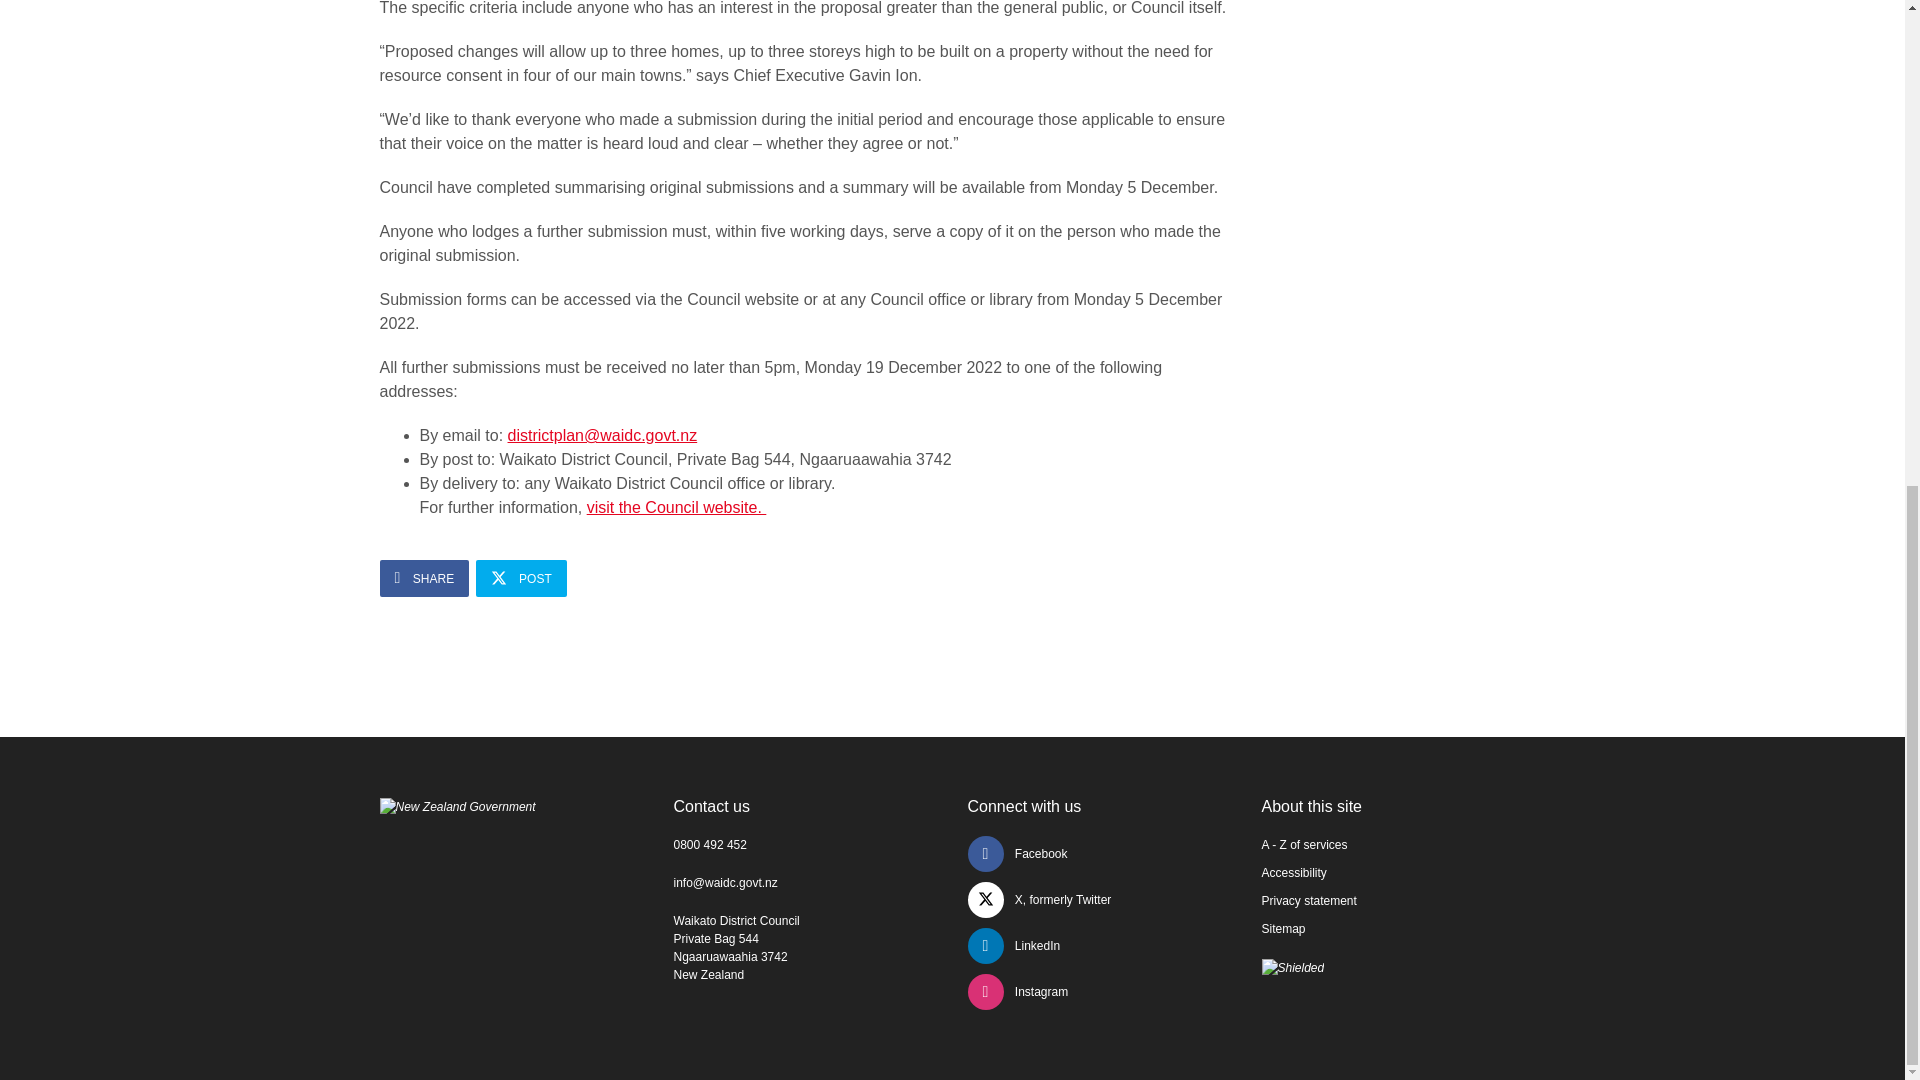 This screenshot has width=1920, height=1080. Describe the element at coordinates (1039, 900) in the screenshot. I see `X, formerly Twitter` at that location.